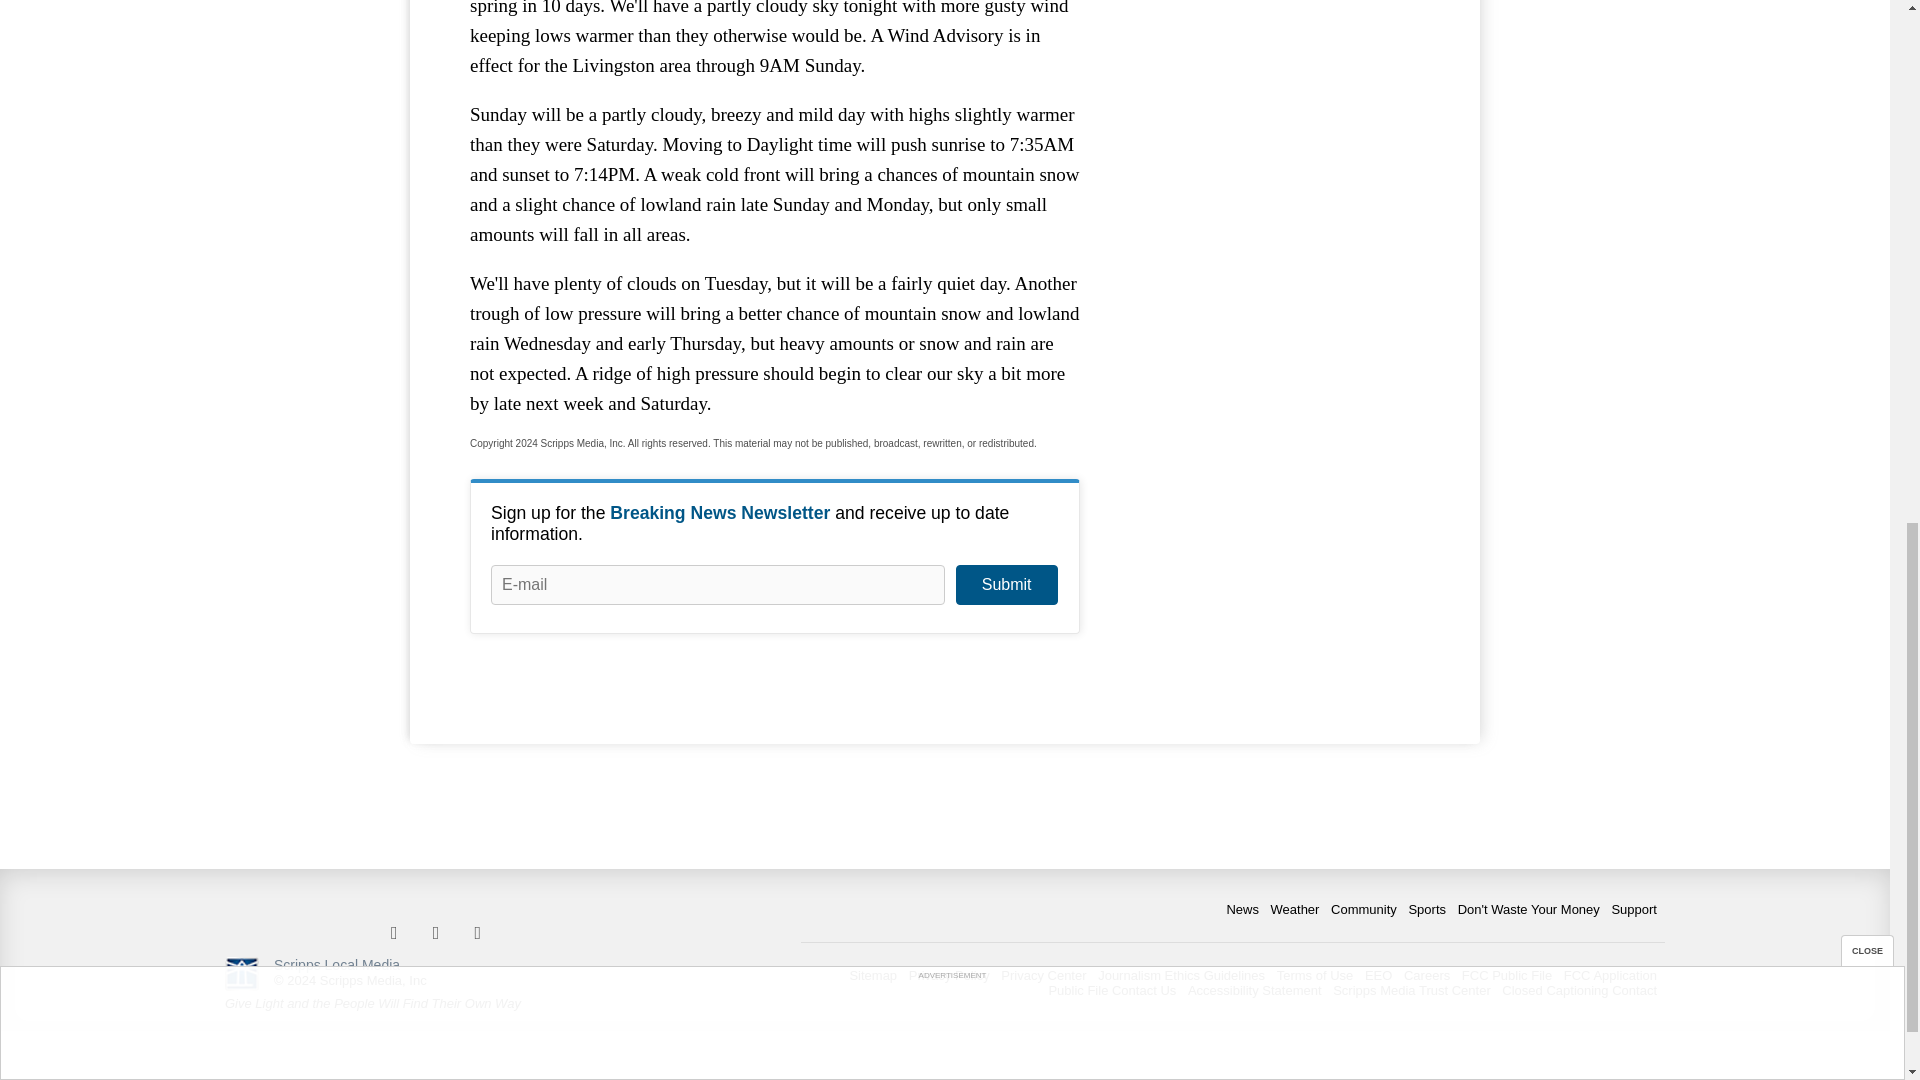  Describe the element at coordinates (1006, 584) in the screenshot. I see `Submit` at that location.